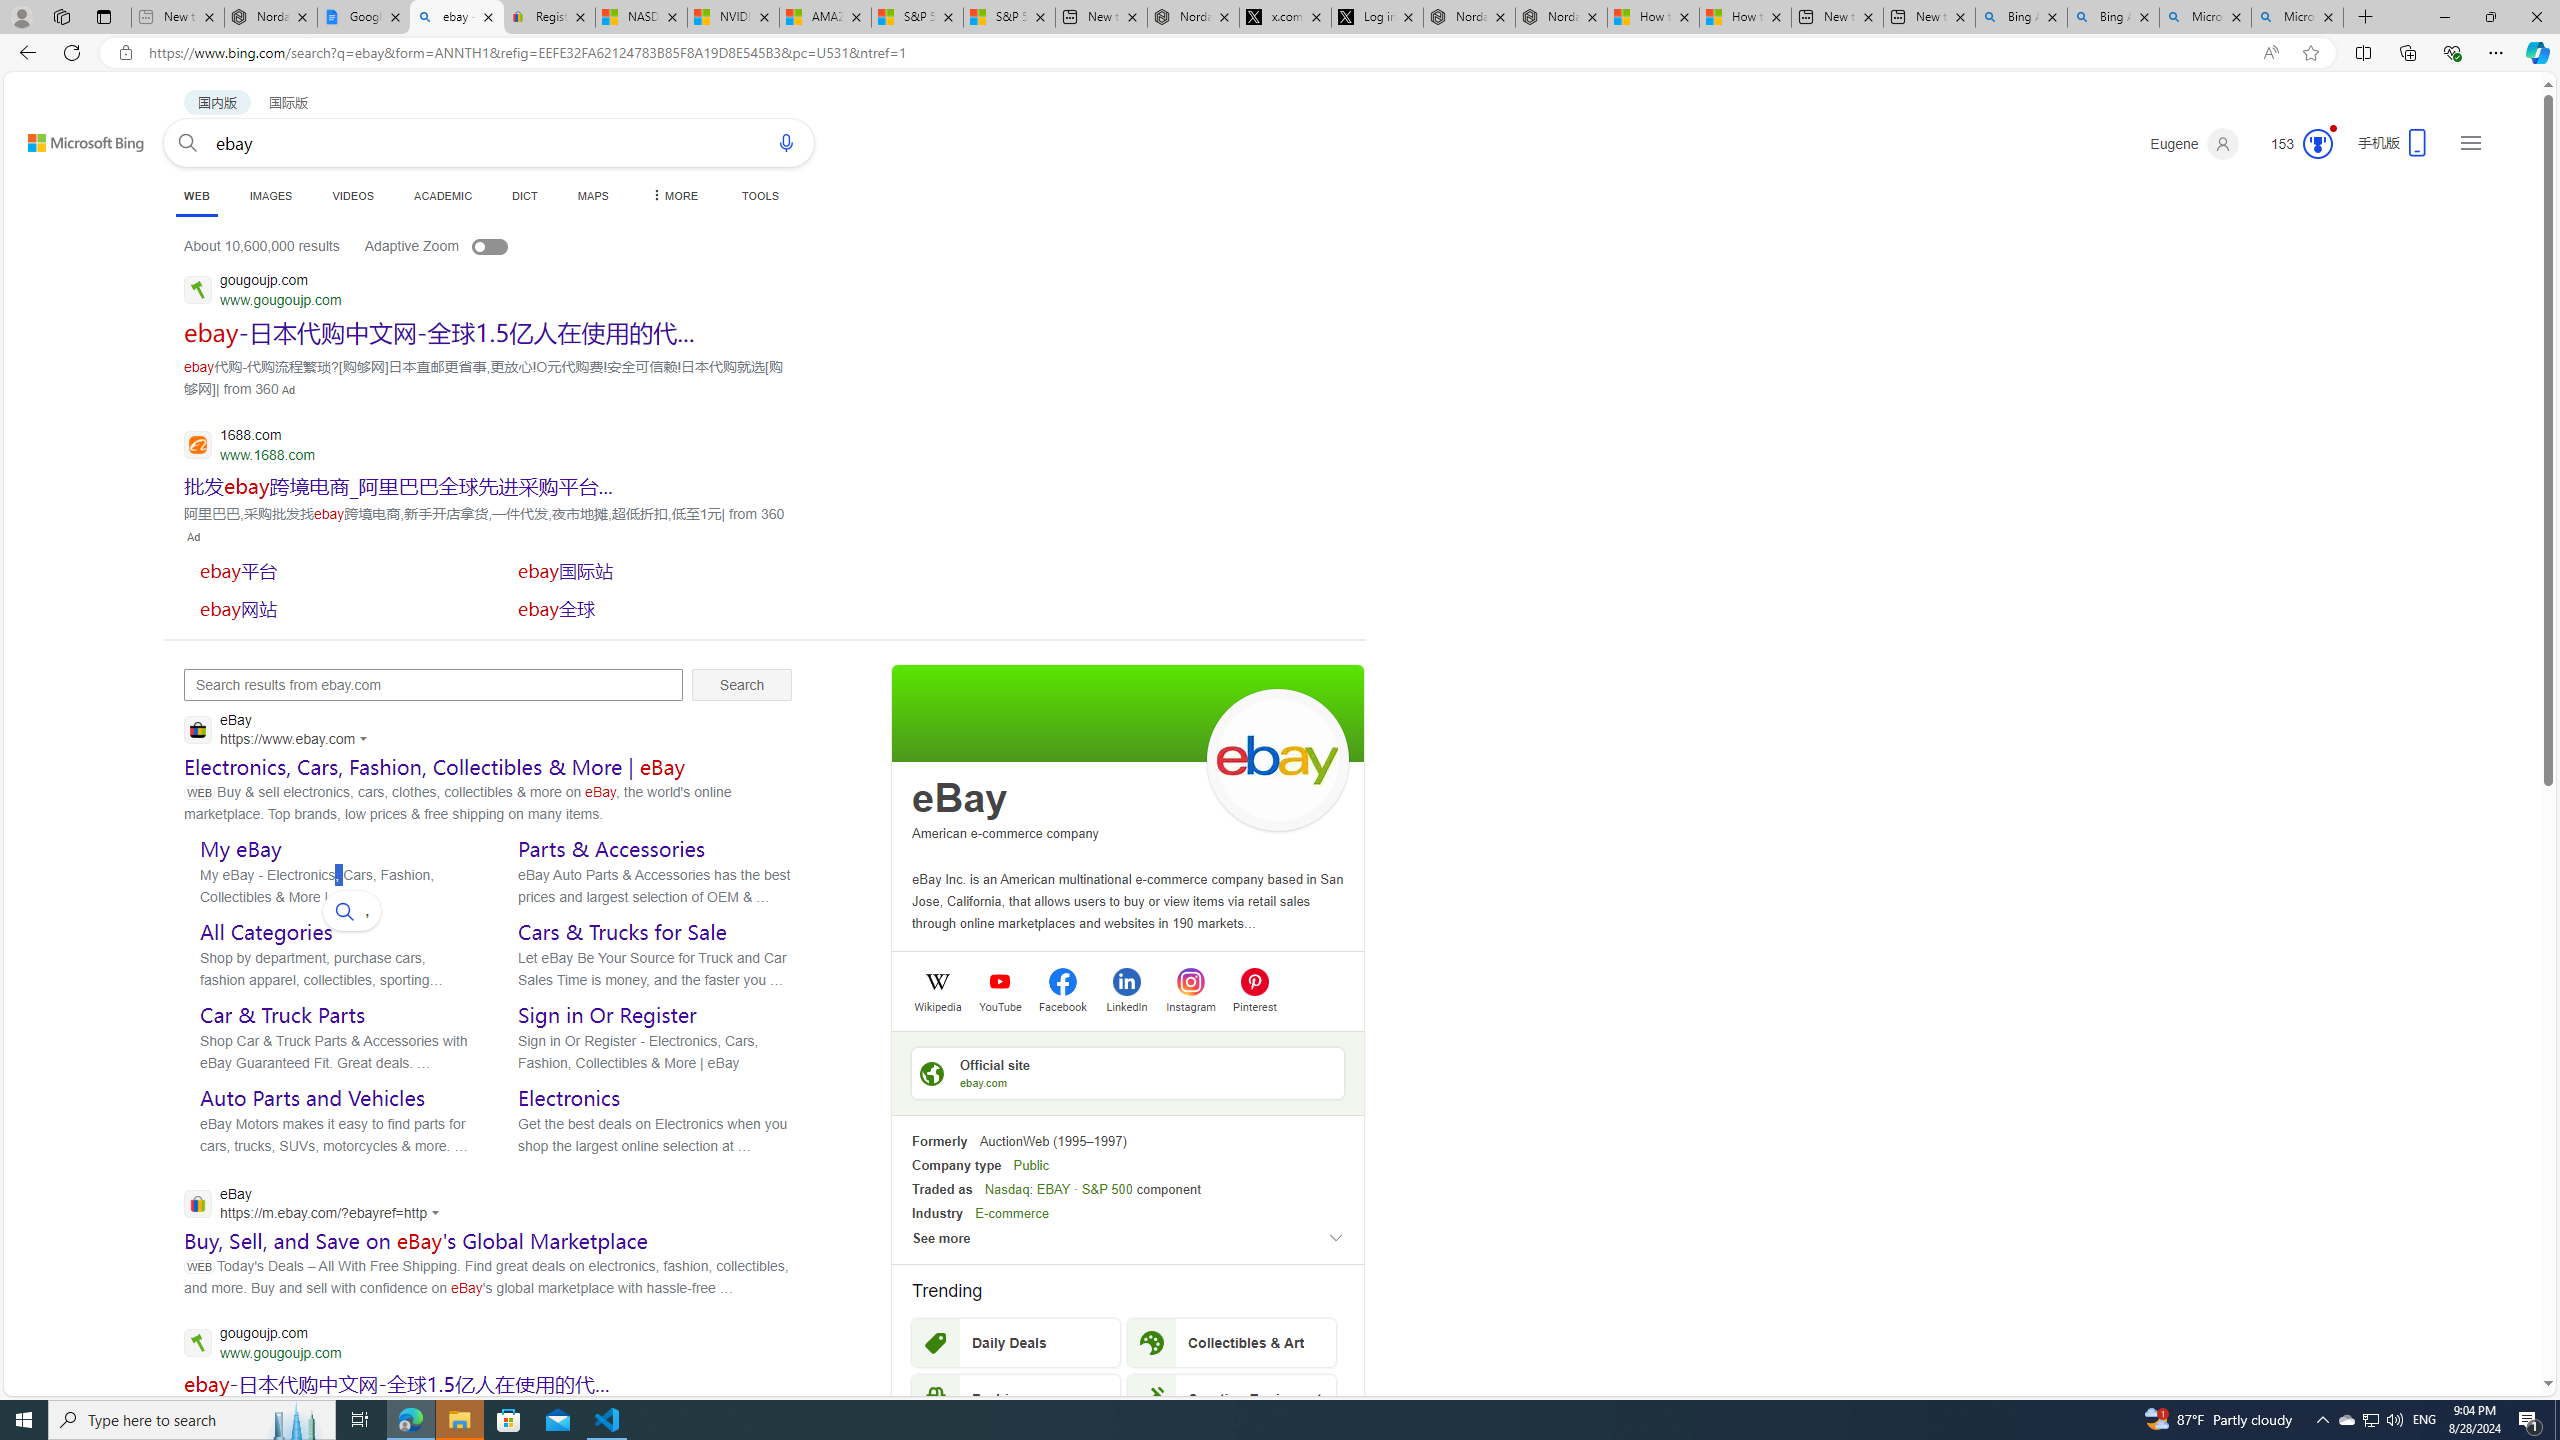  Describe the element at coordinates (1746, 17) in the screenshot. I see `How to Use a Monitor With Your Closed Laptop` at that location.